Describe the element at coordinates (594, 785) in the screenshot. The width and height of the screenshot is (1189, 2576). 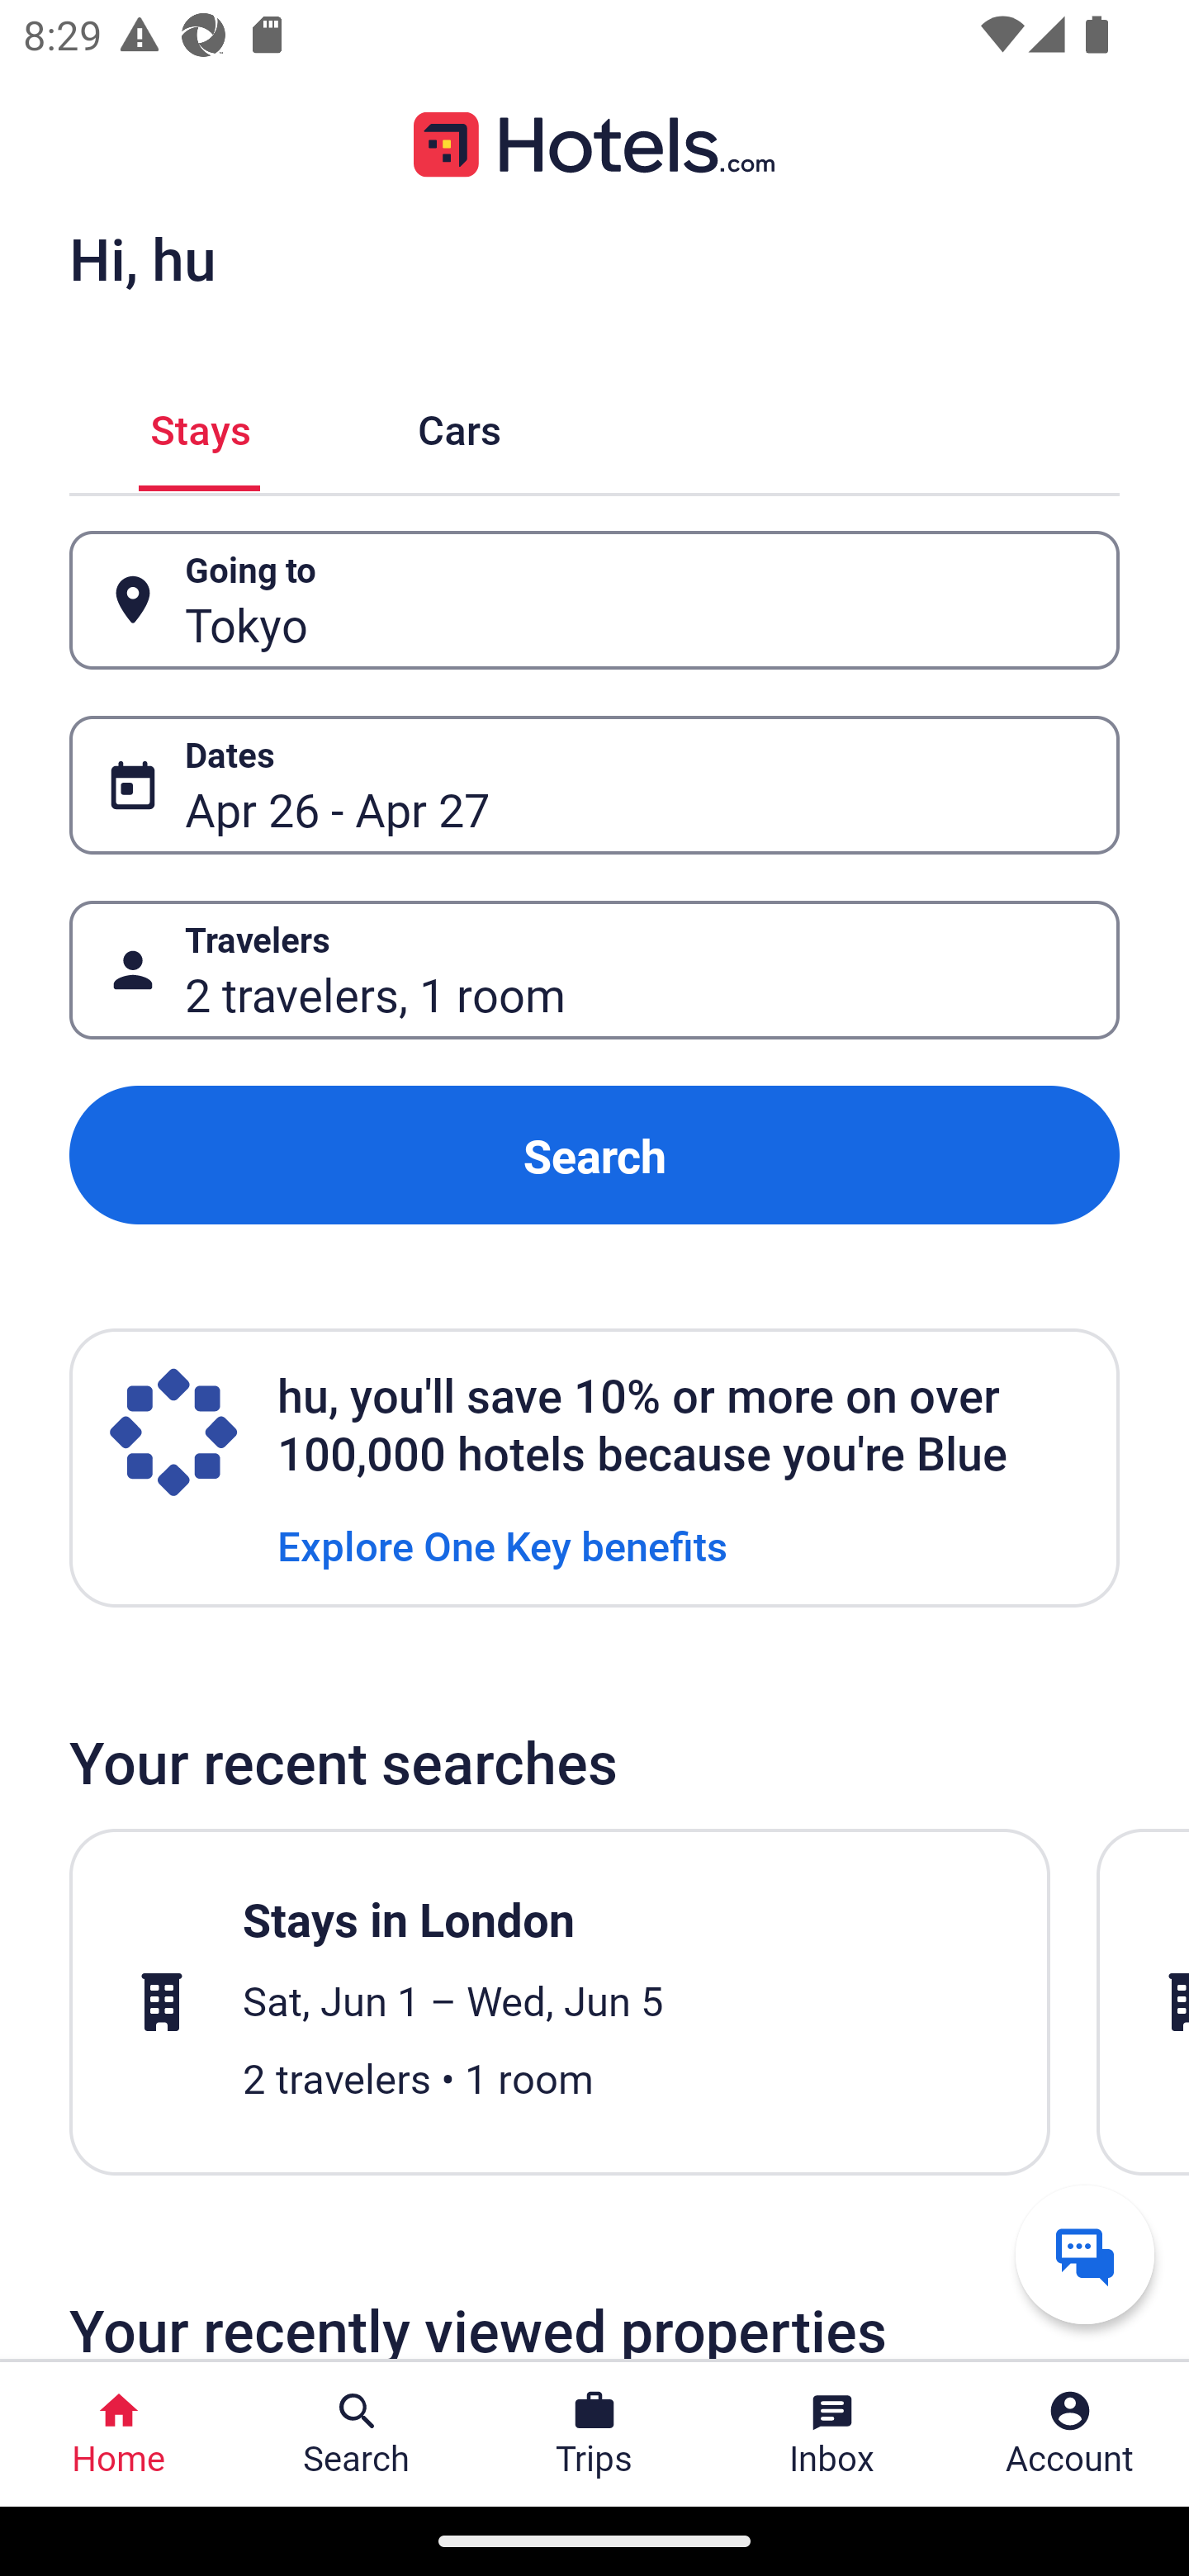
I see `Dates Button Apr 26 - Apr 27` at that location.